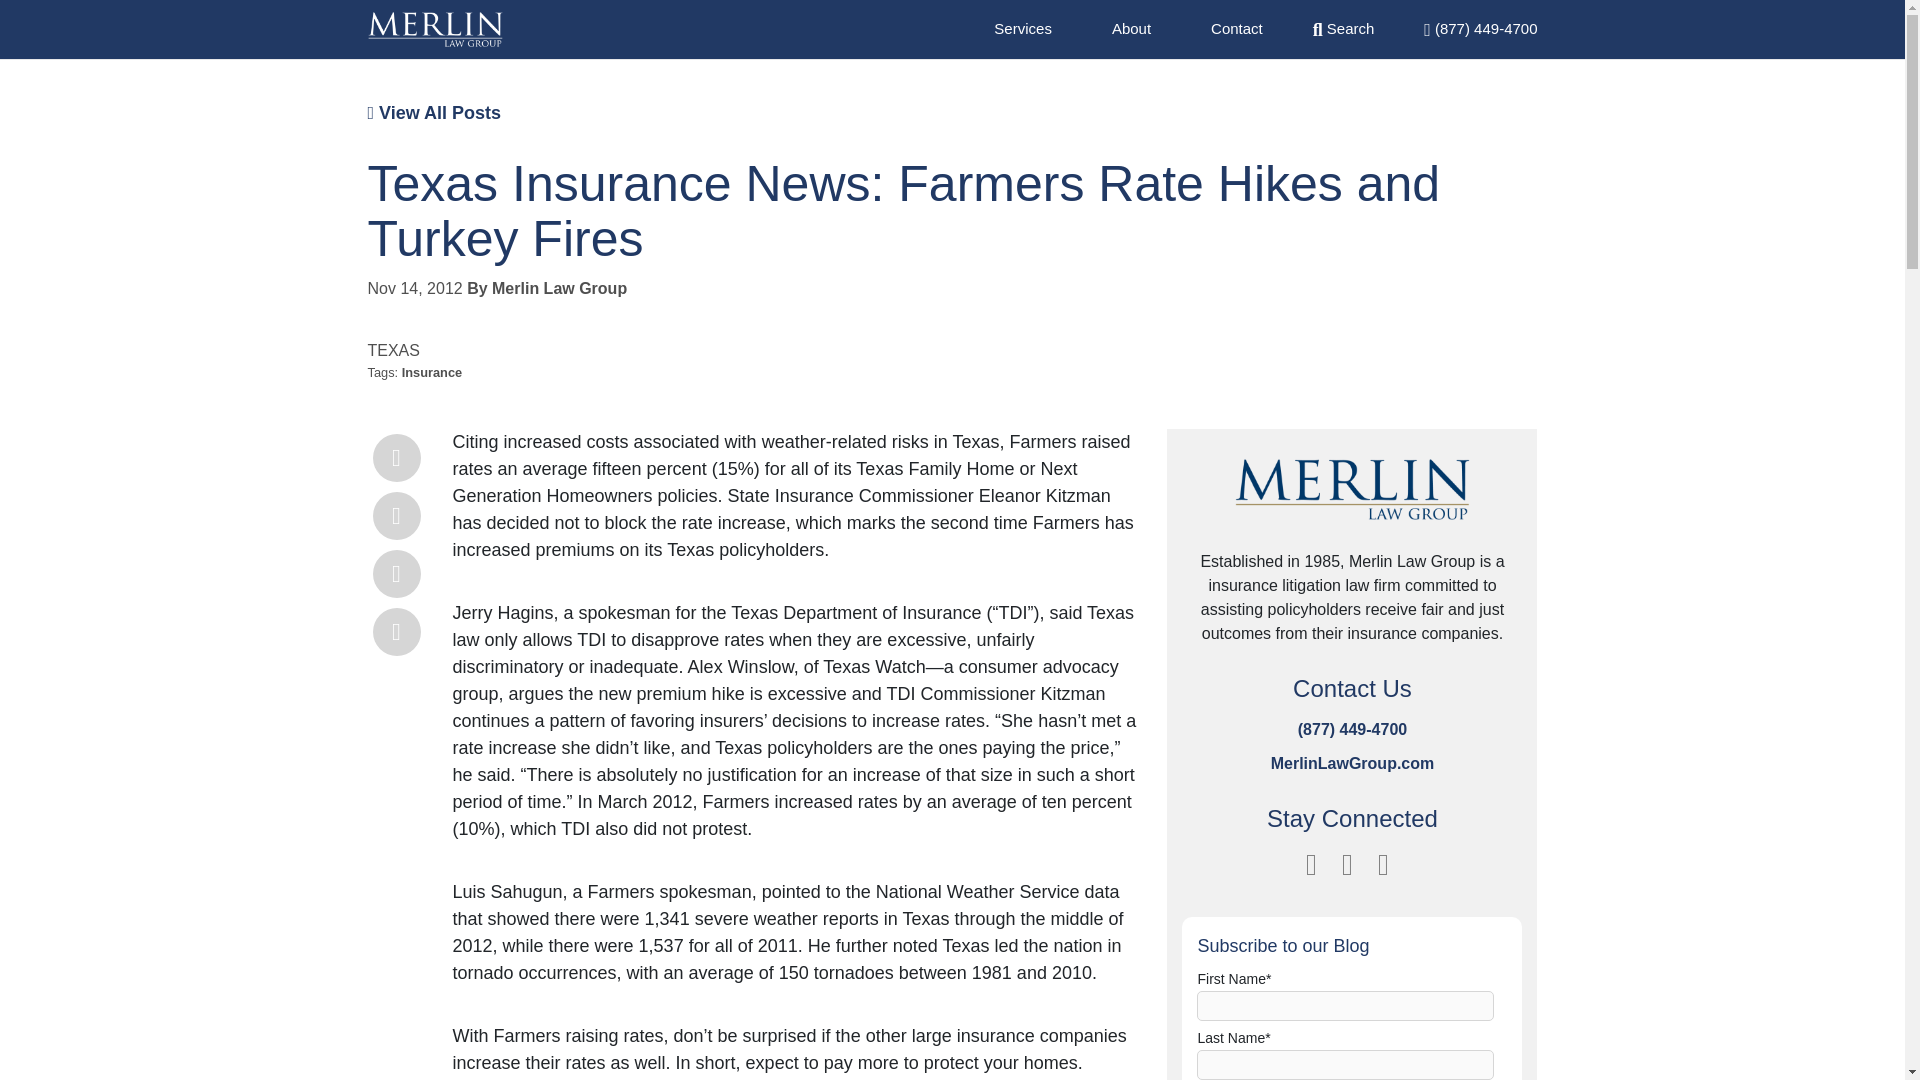  Describe the element at coordinates (1023, 28) in the screenshot. I see `Services` at that location.